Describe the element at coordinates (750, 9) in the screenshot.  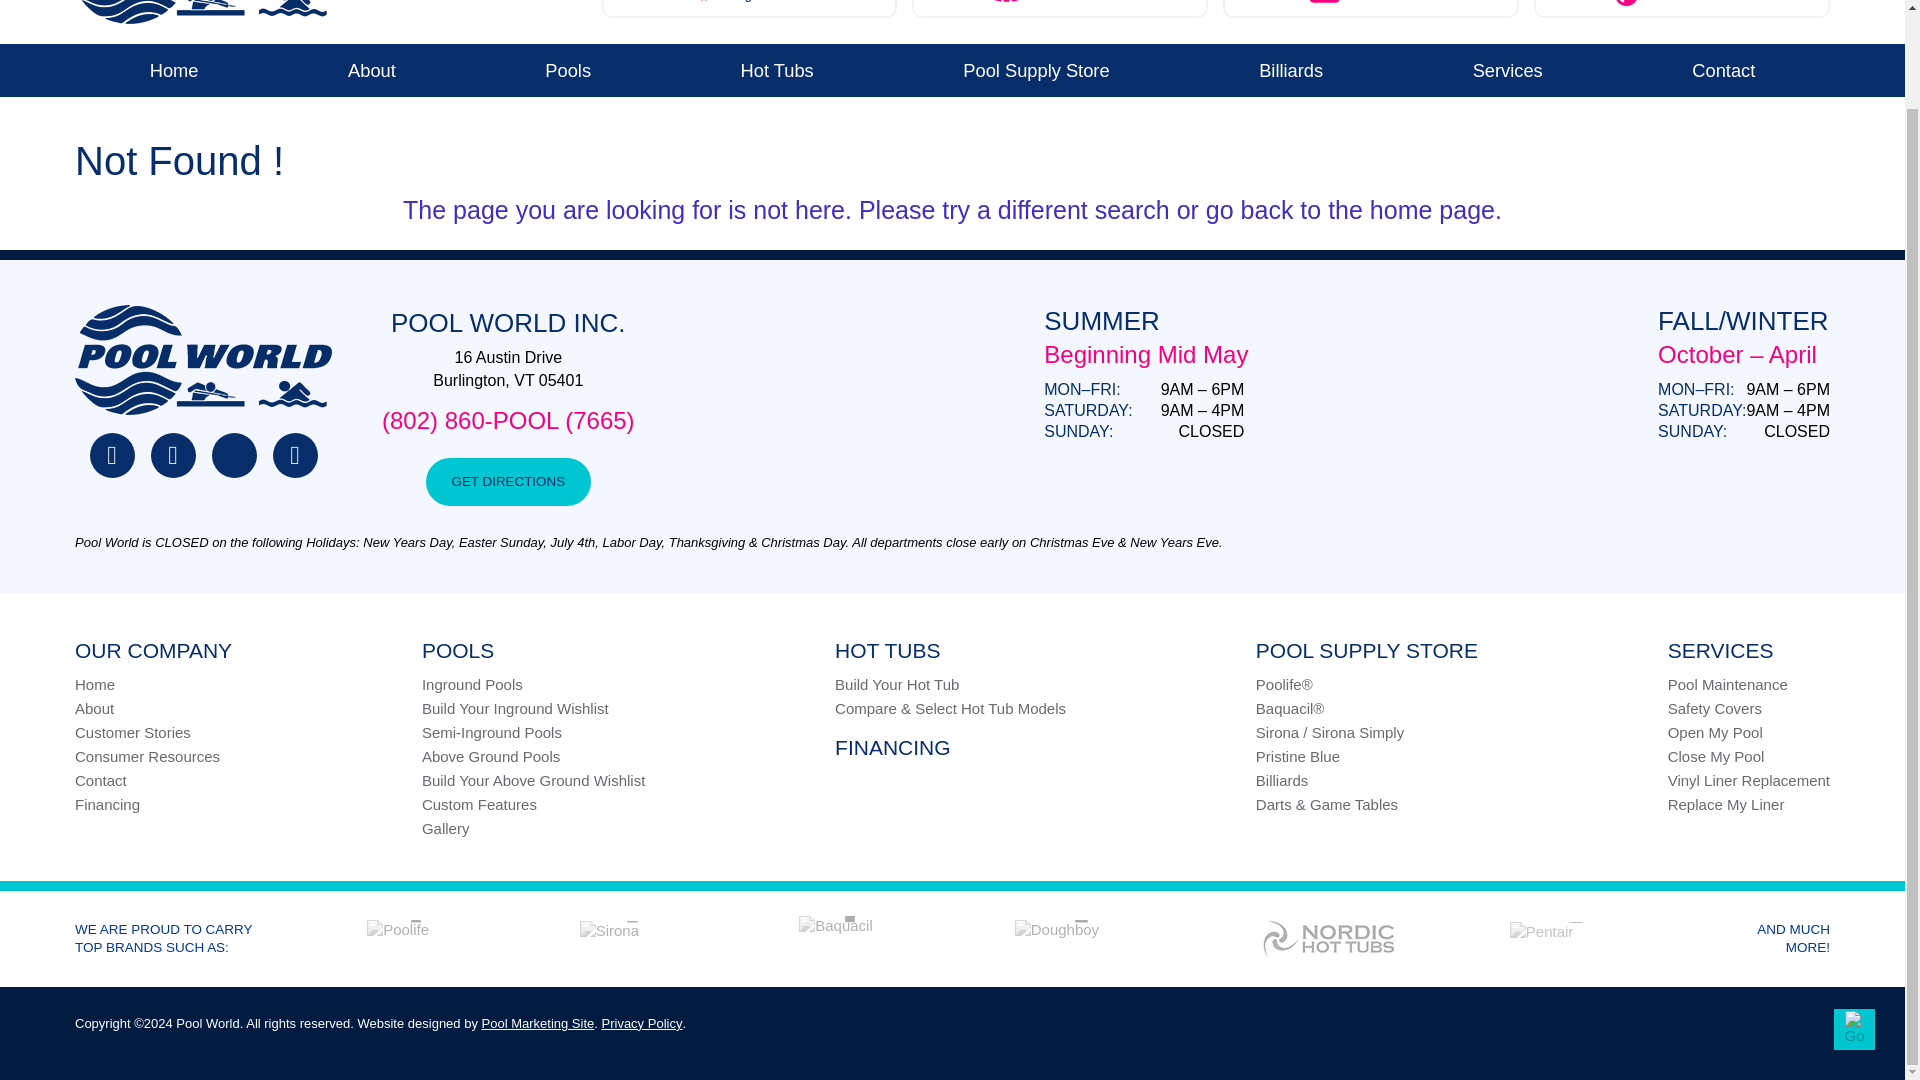
I see `Billiards` at that location.